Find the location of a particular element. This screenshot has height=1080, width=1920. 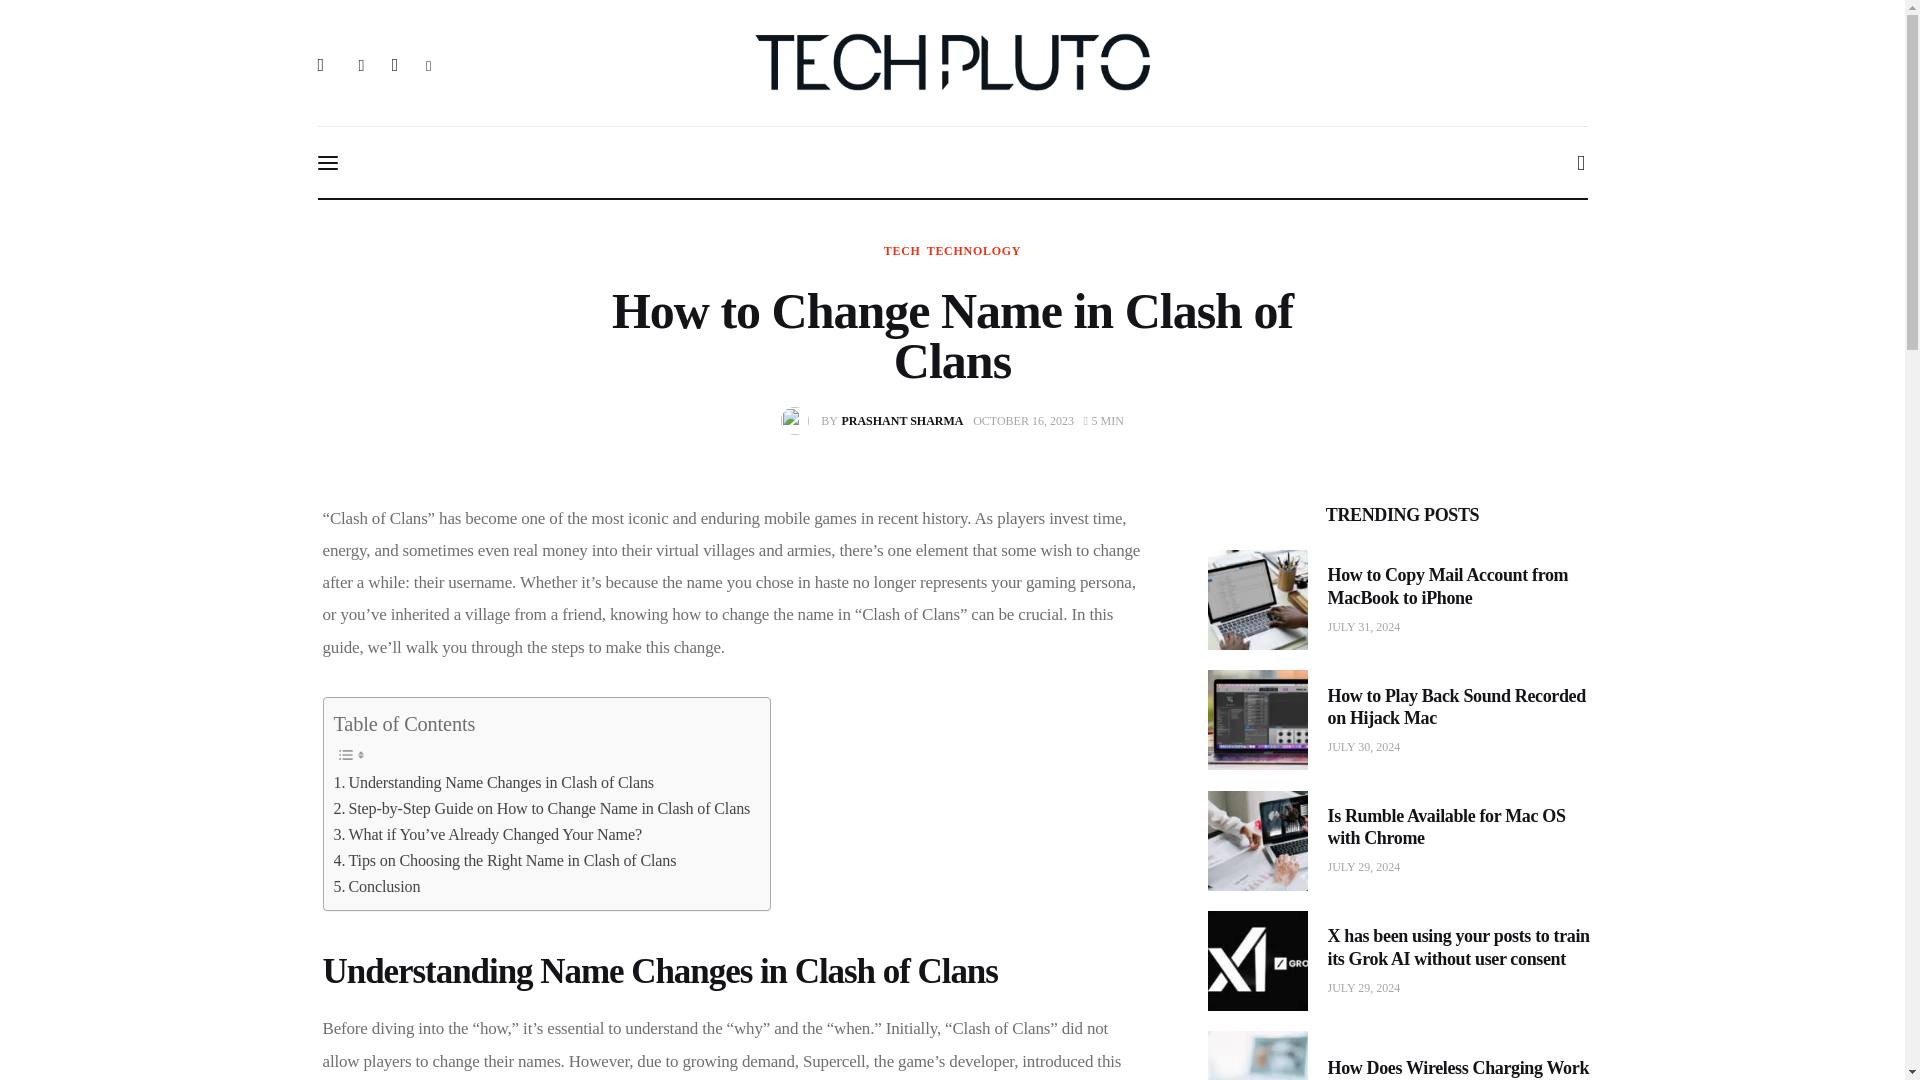

Conclusion is located at coordinates (377, 886).